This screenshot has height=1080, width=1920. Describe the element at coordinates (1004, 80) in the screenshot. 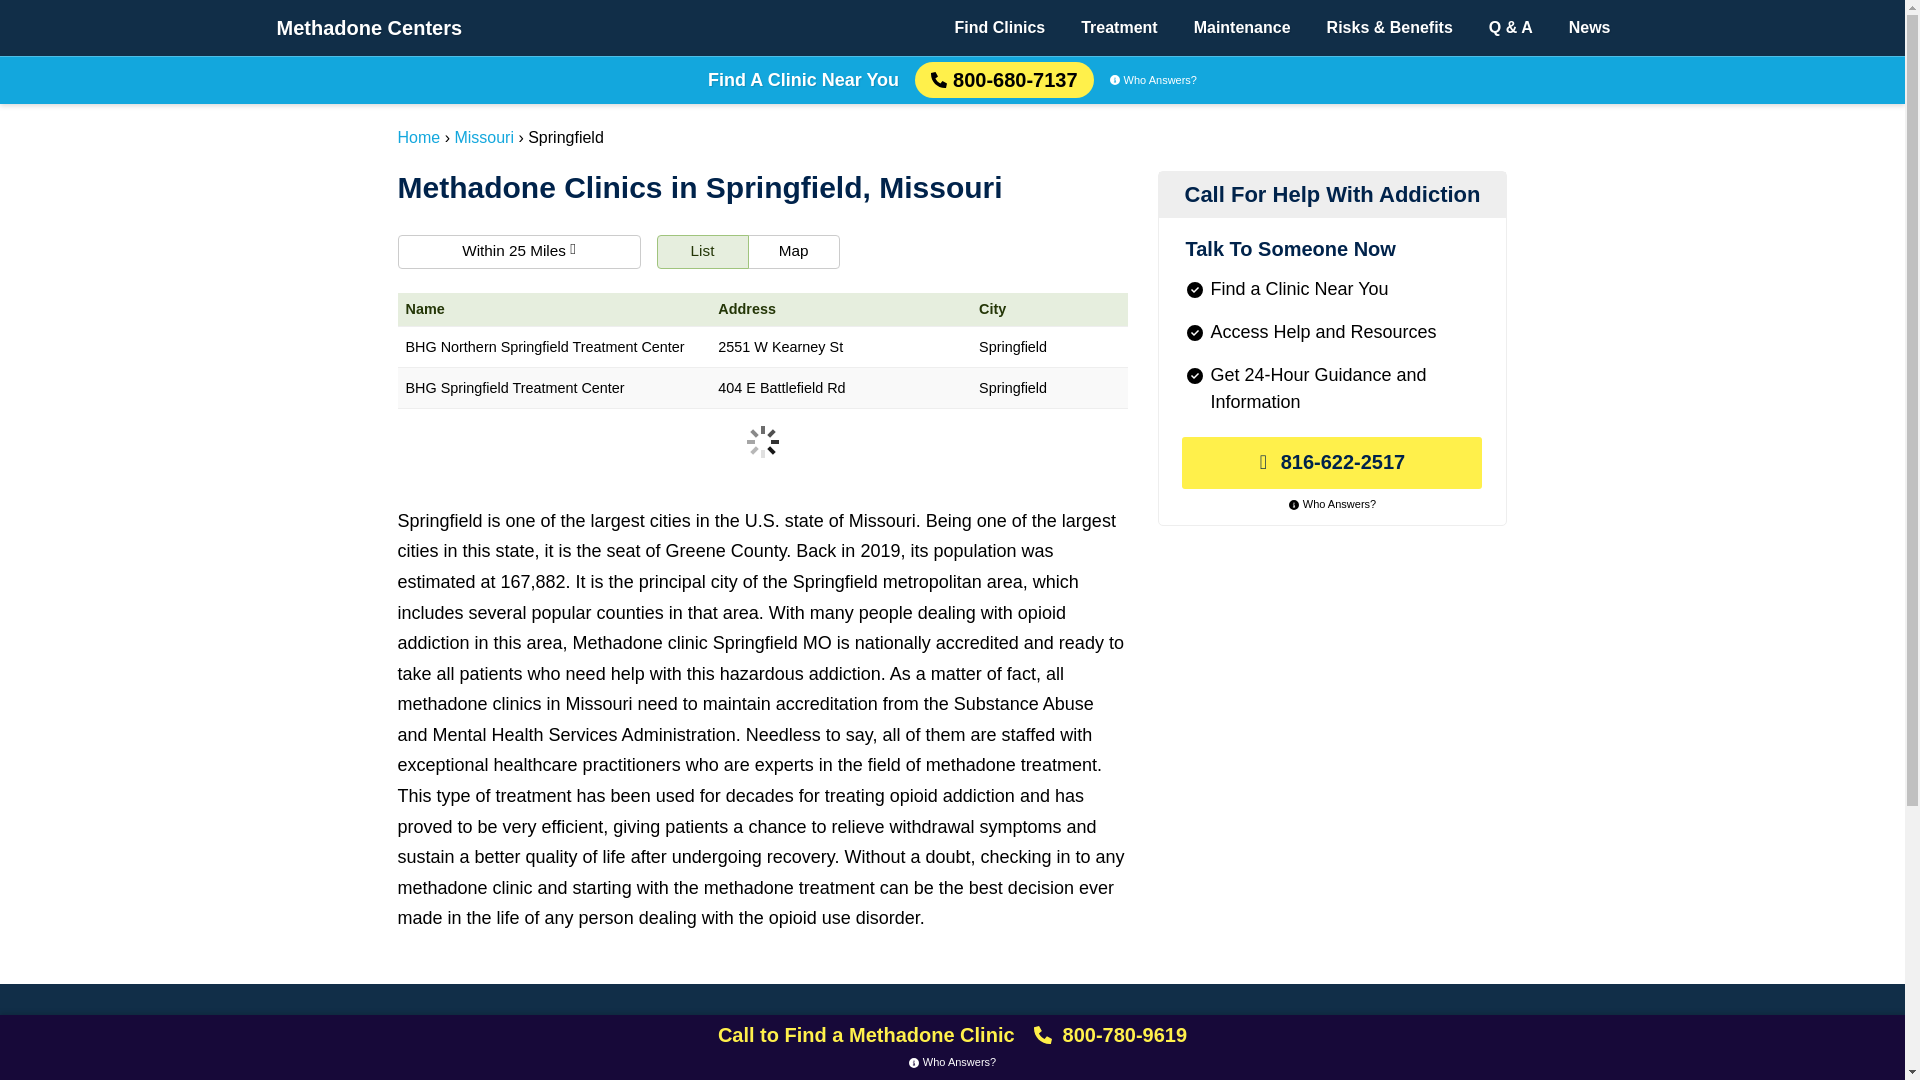

I see `800-680-7137` at that location.